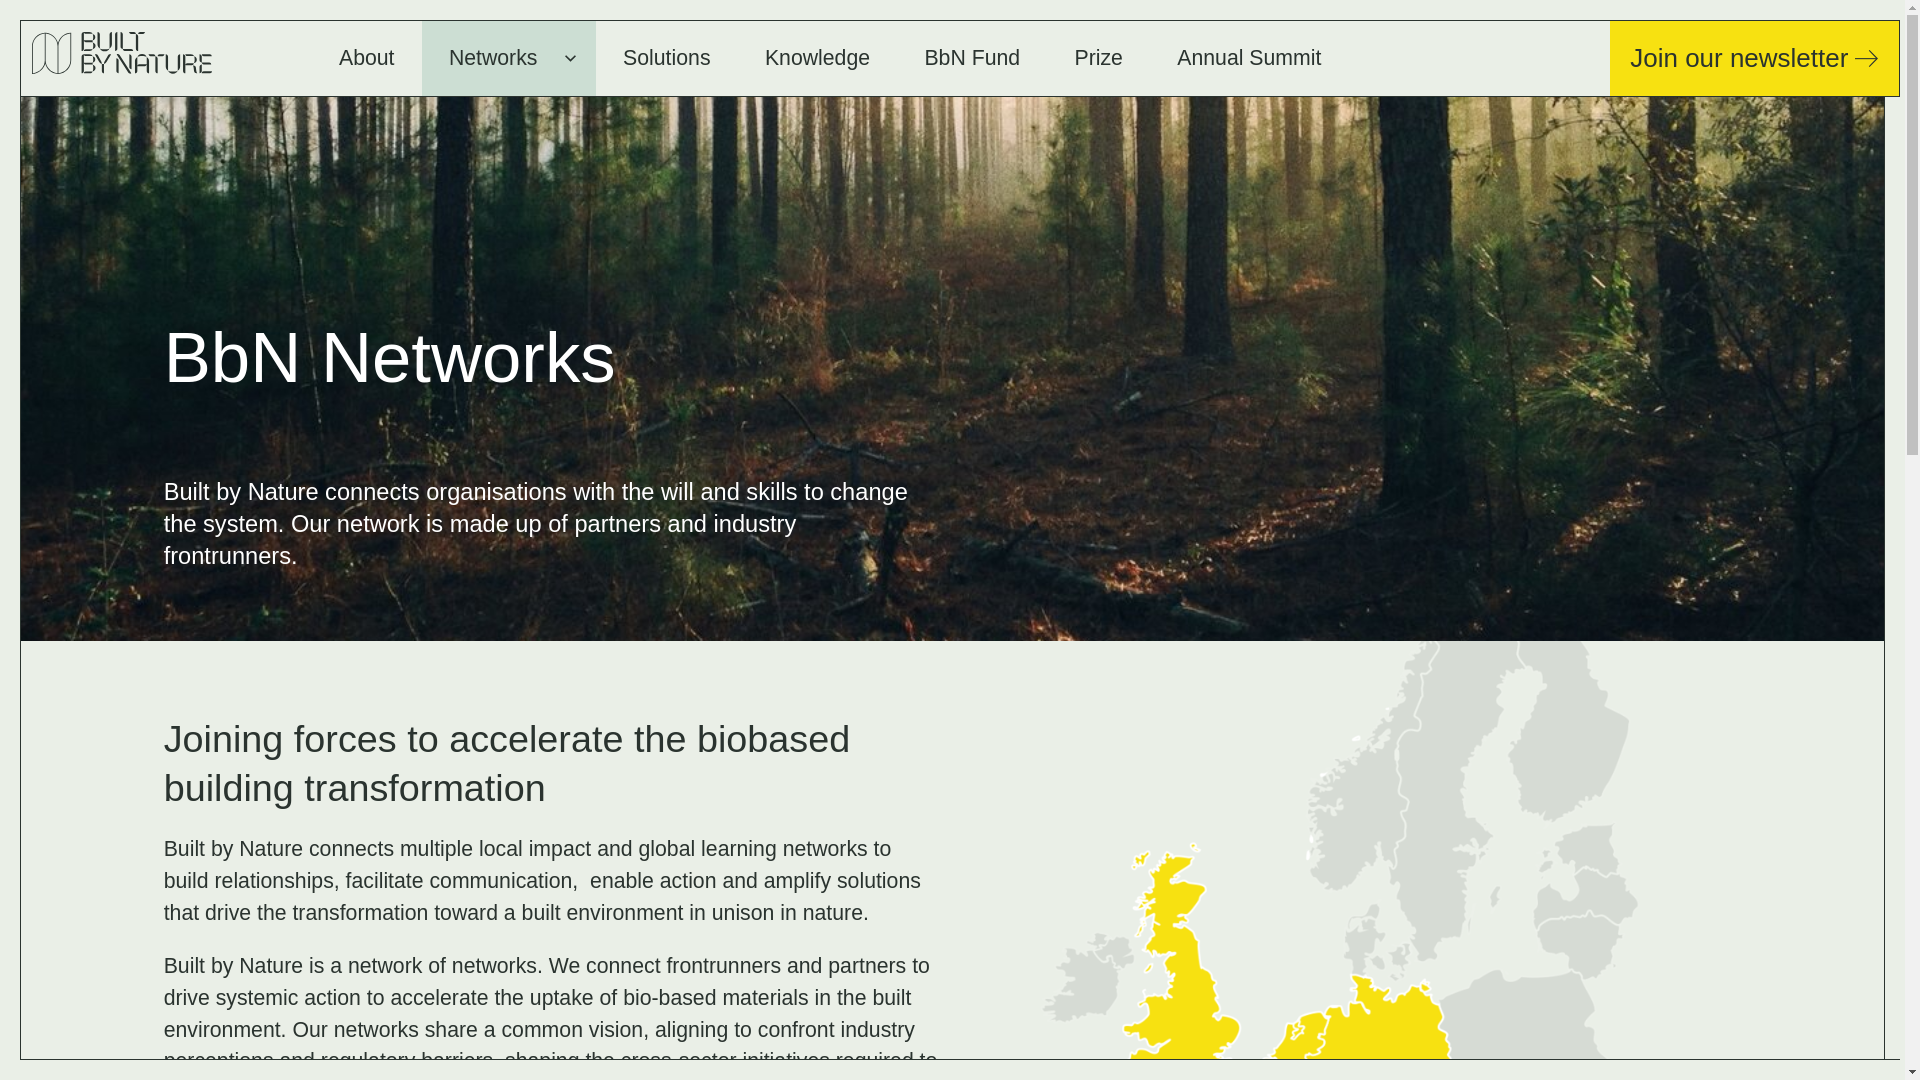 This screenshot has width=1920, height=1080. Describe the element at coordinates (1248, 58) in the screenshot. I see `About` at that location.